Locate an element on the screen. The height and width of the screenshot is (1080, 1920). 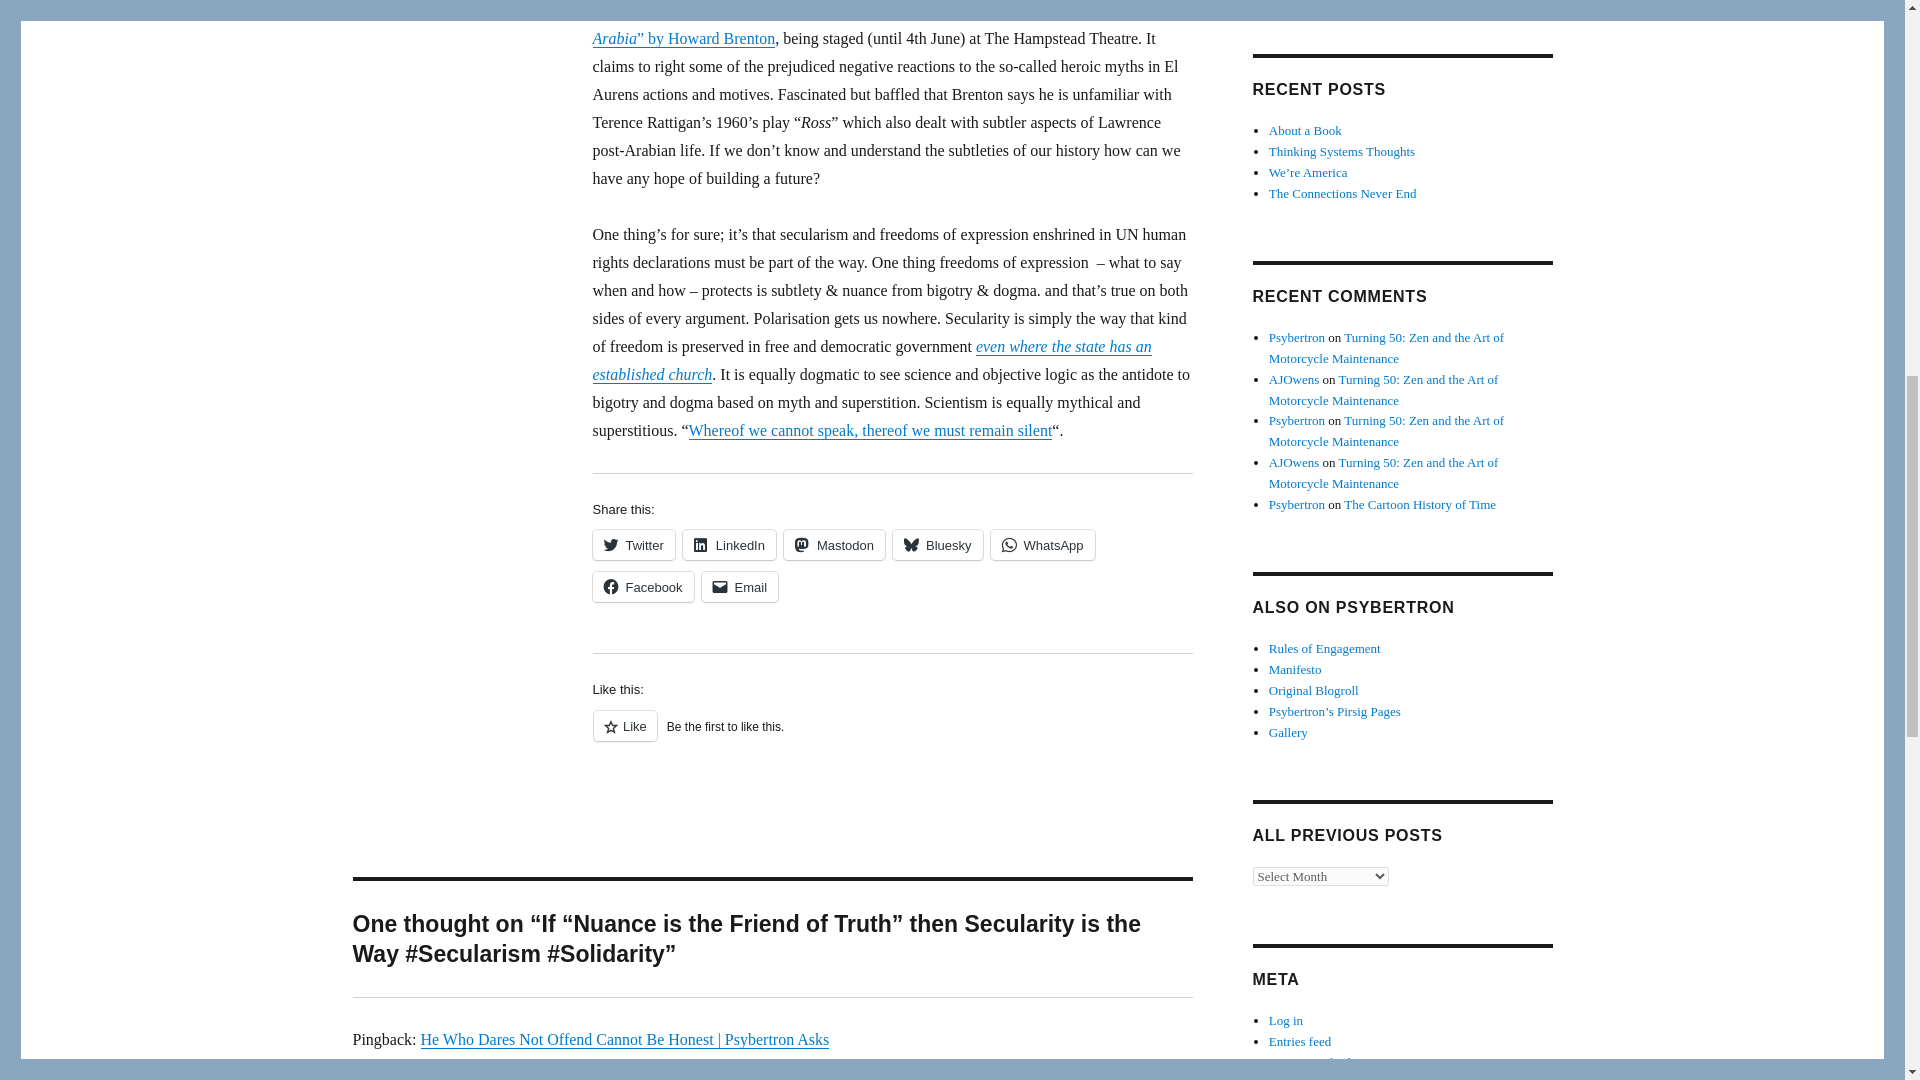
About a Book is located at coordinates (1306, 130).